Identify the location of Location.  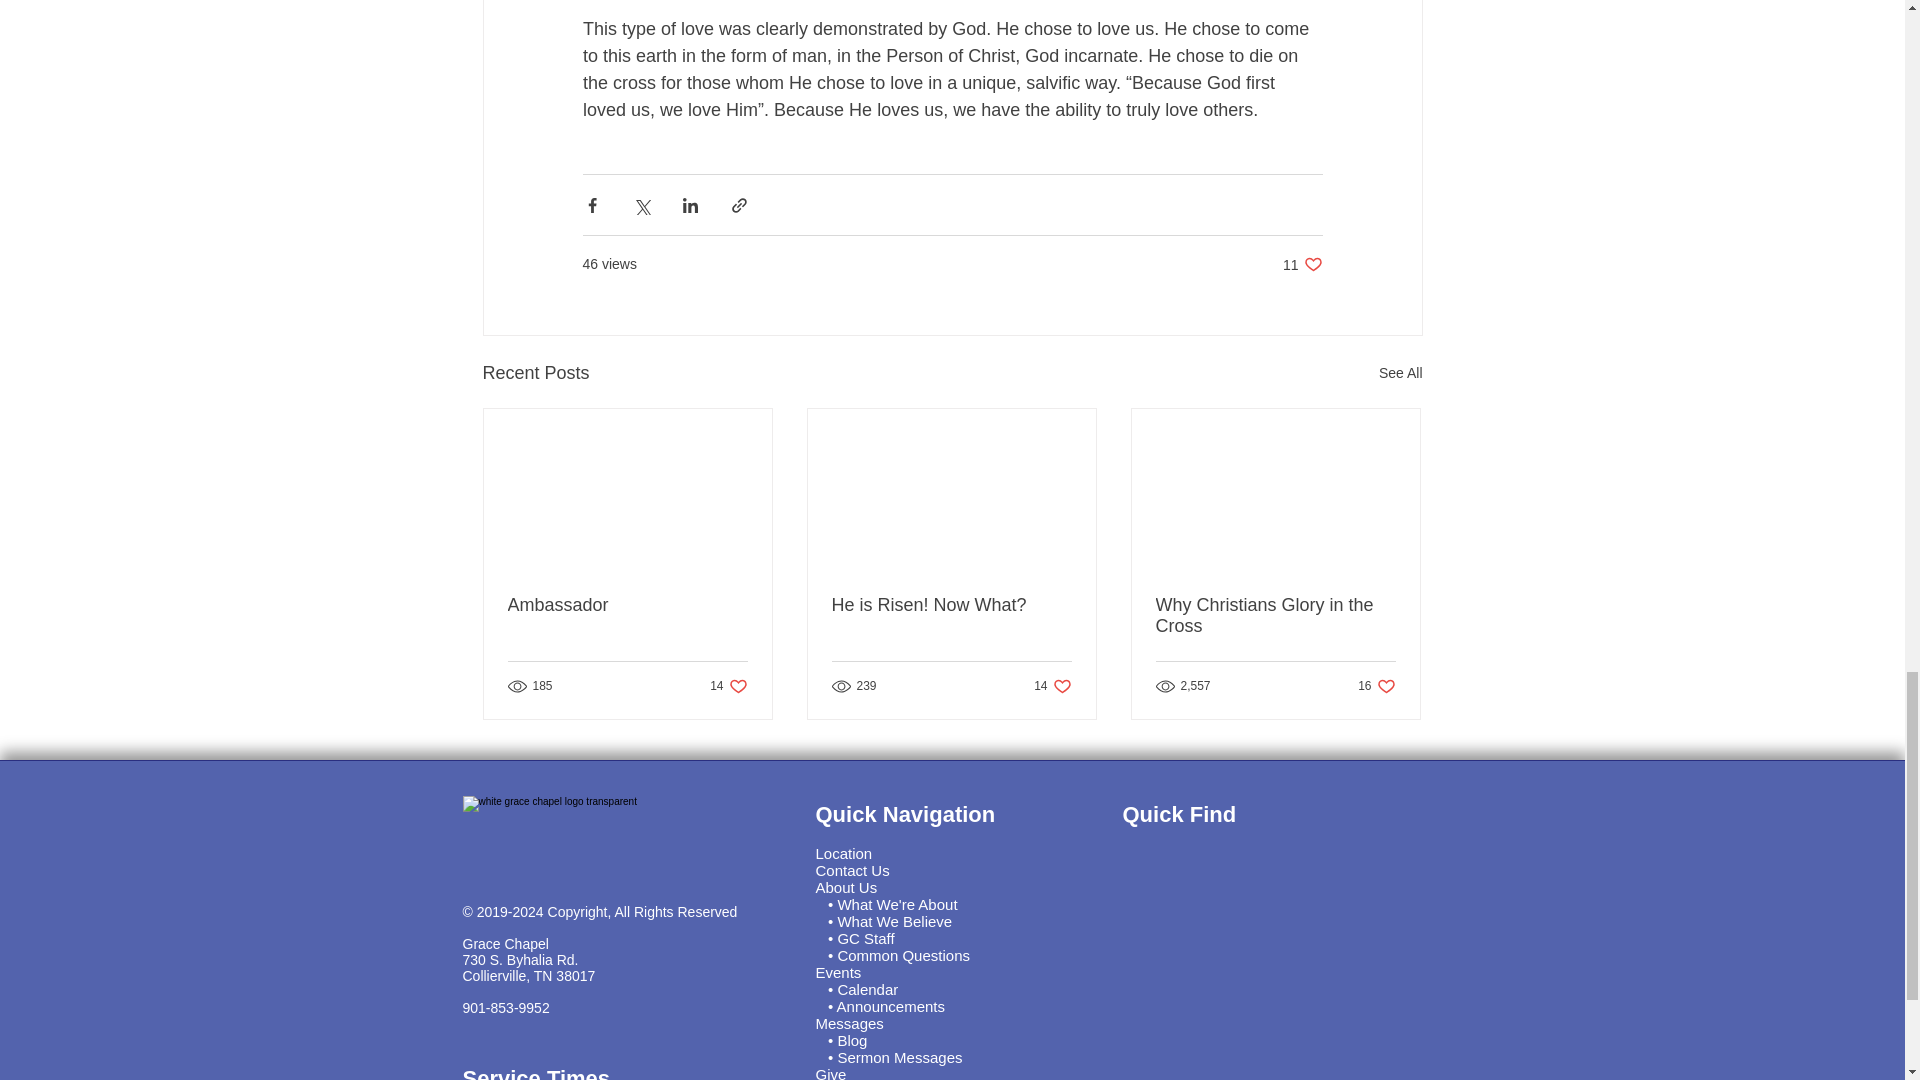
(1052, 686).